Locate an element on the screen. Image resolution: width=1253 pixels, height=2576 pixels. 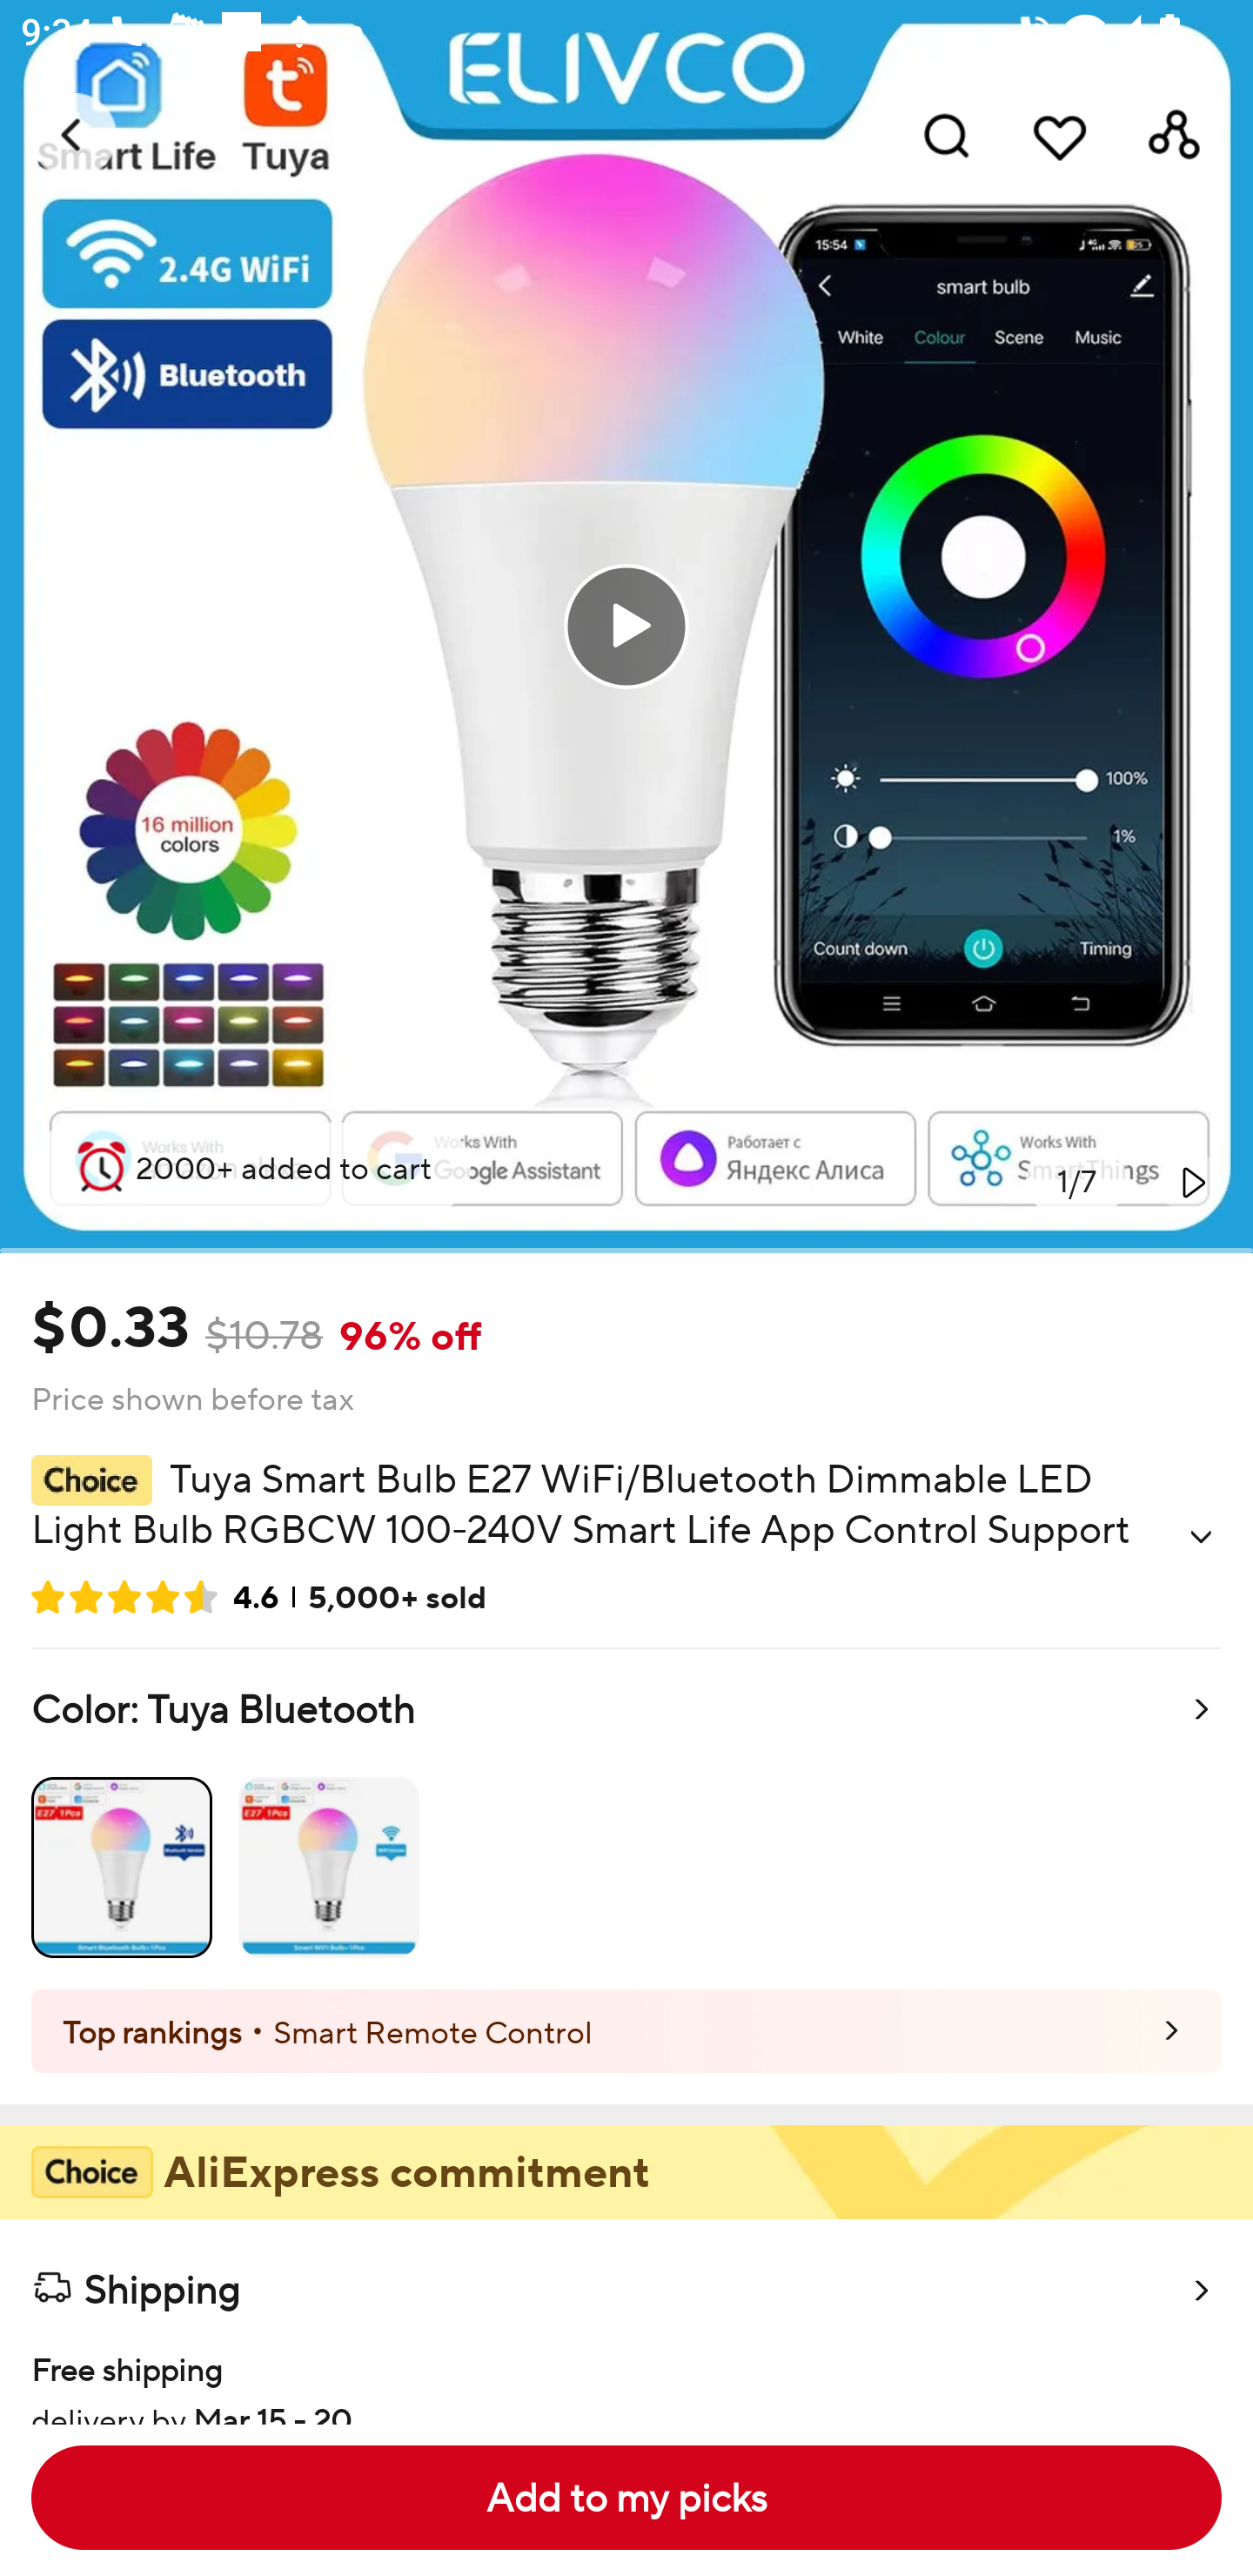
Navigate up is located at coordinates (73, 135).